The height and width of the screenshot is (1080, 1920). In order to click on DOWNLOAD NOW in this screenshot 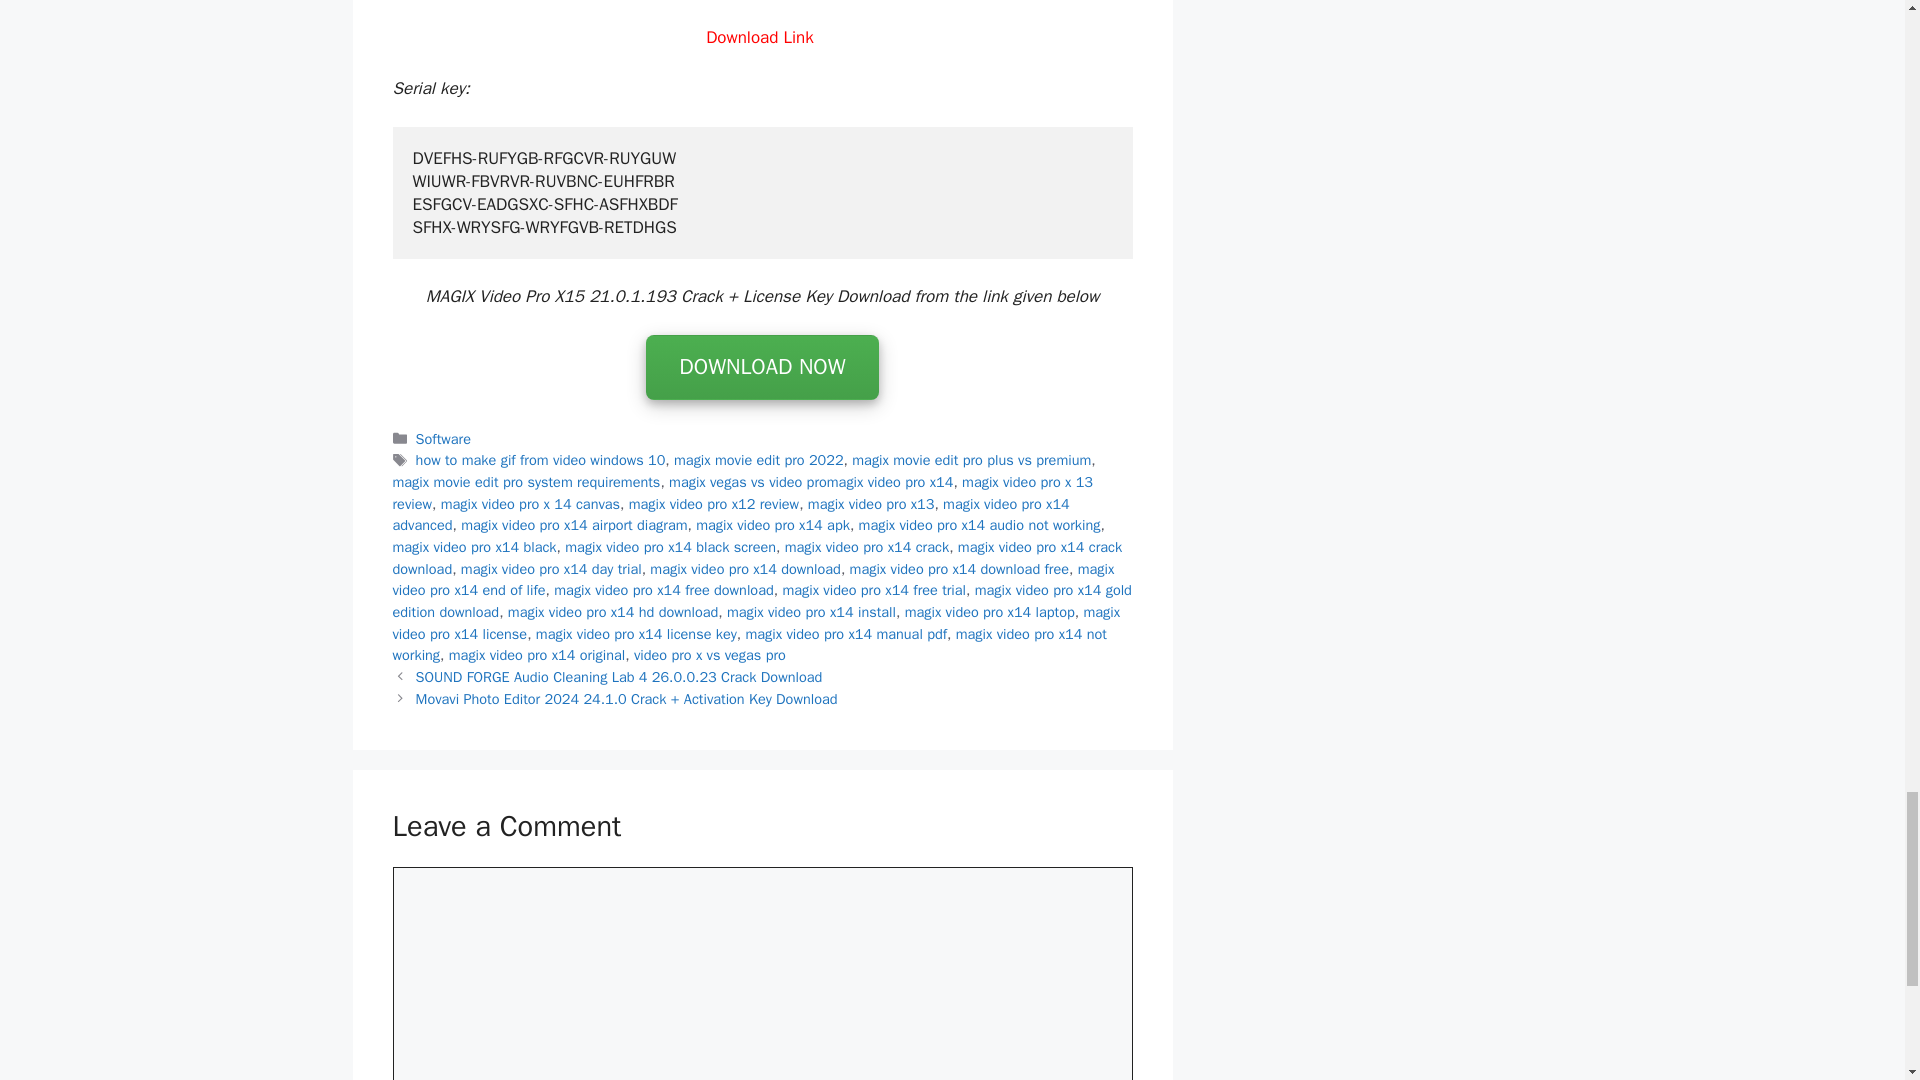, I will do `click(761, 366)`.